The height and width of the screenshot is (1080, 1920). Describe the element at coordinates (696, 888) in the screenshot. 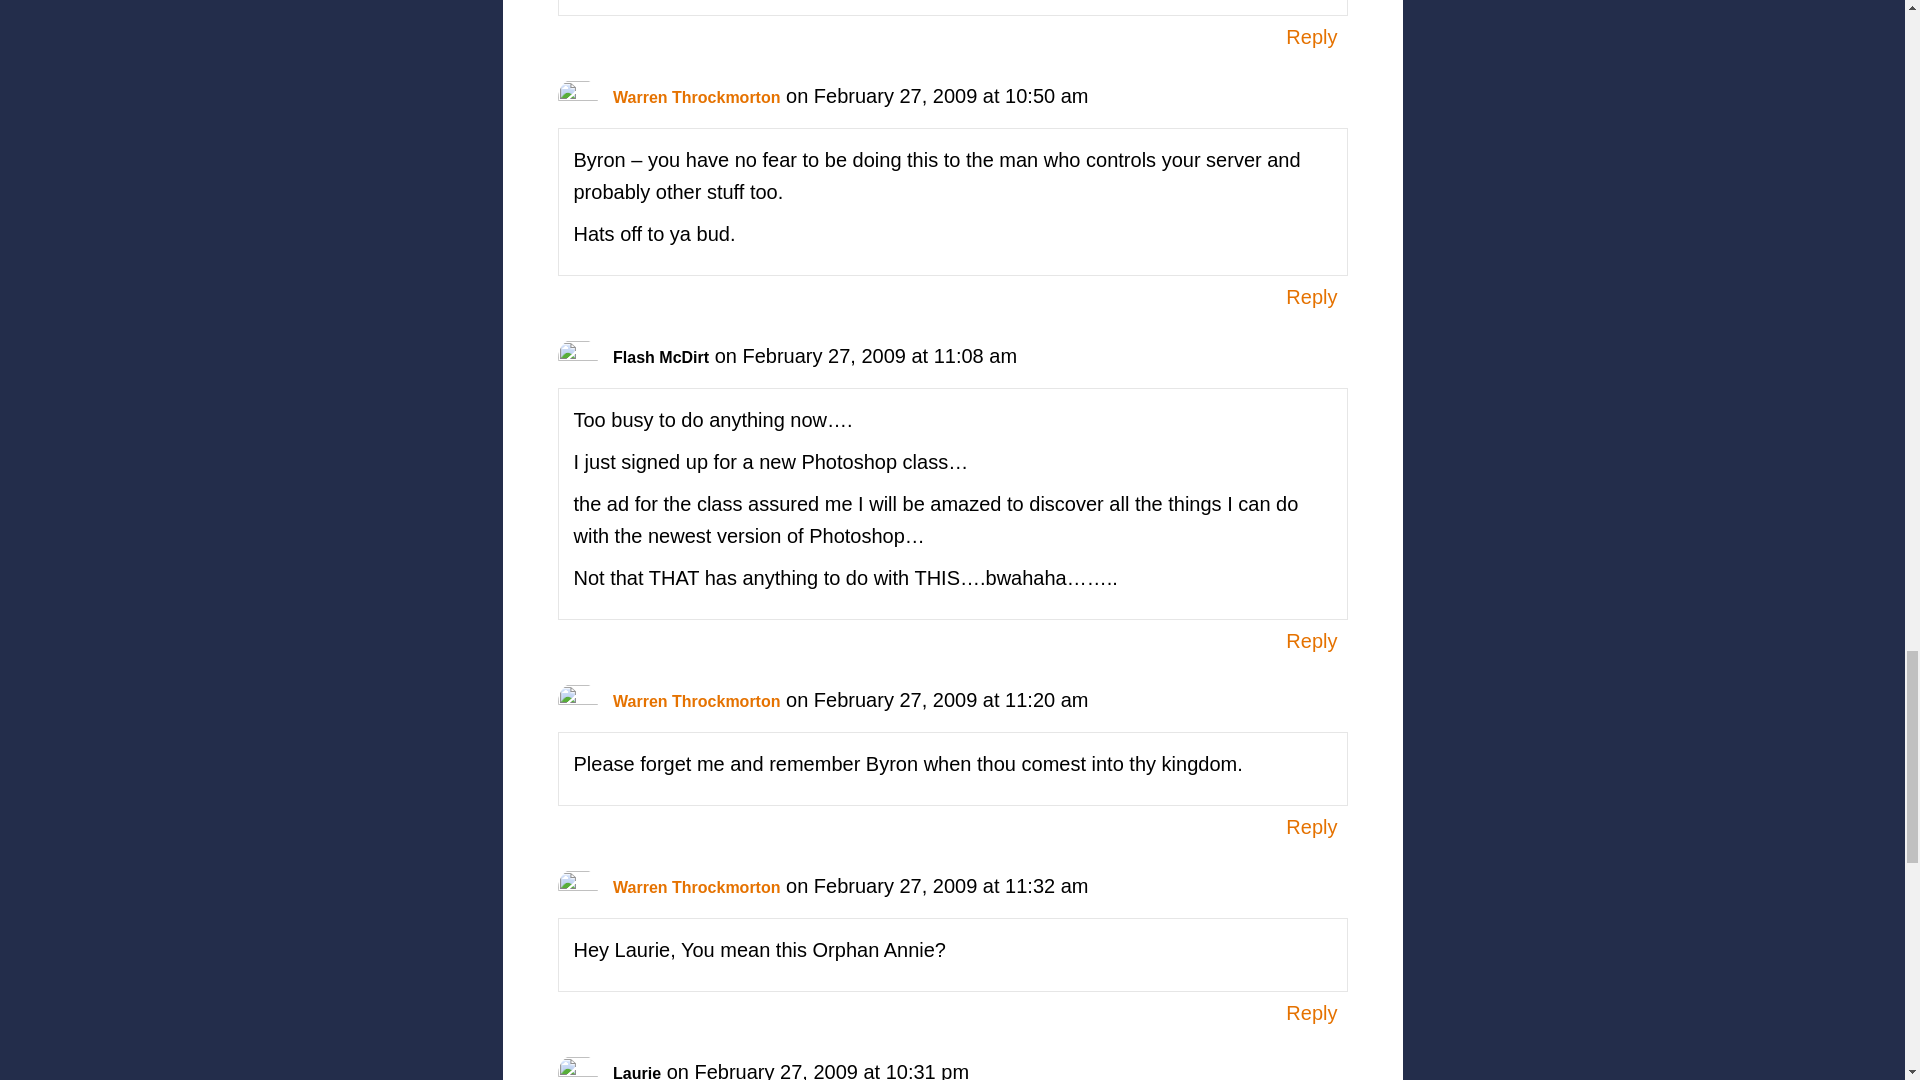

I see `Warren Throckmorton` at that location.